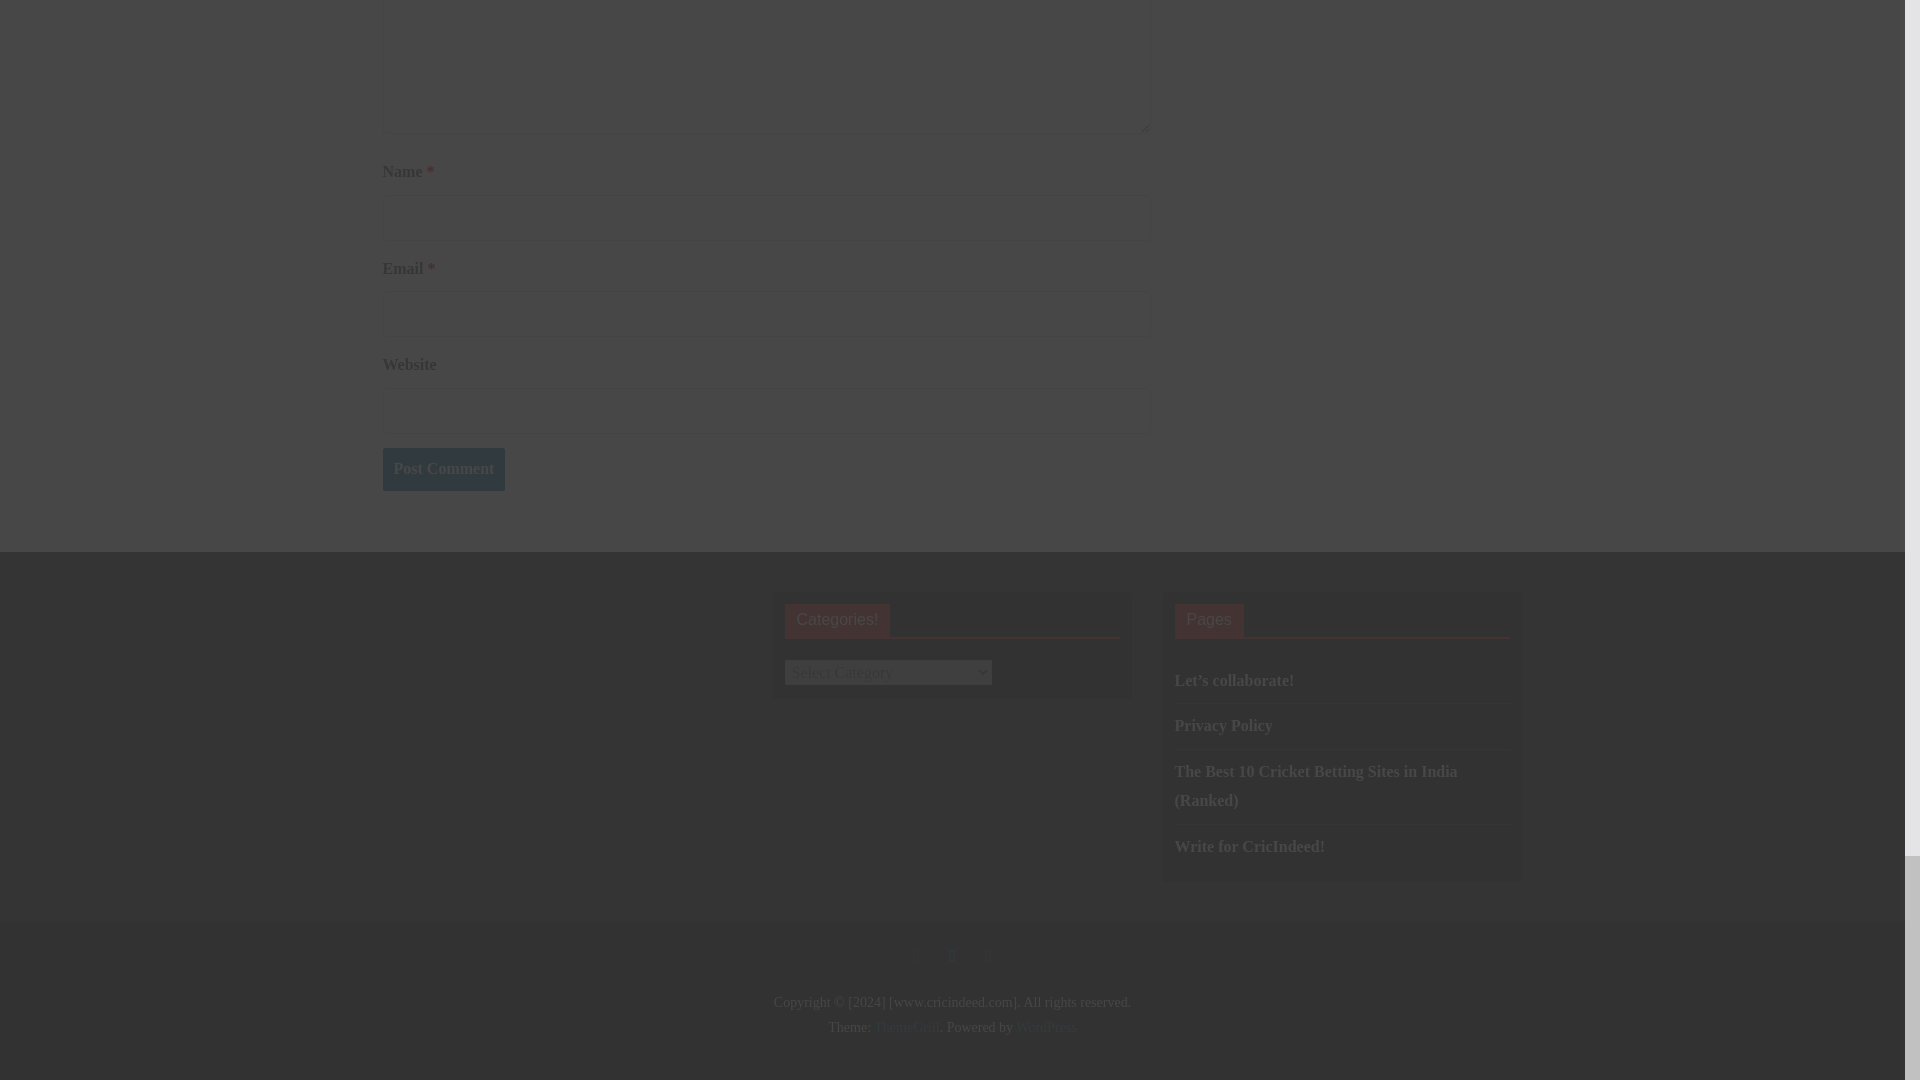 This screenshot has width=1920, height=1080. Describe the element at coordinates (1045, 1026) in the screenshot. I see `WordPress` at that location.